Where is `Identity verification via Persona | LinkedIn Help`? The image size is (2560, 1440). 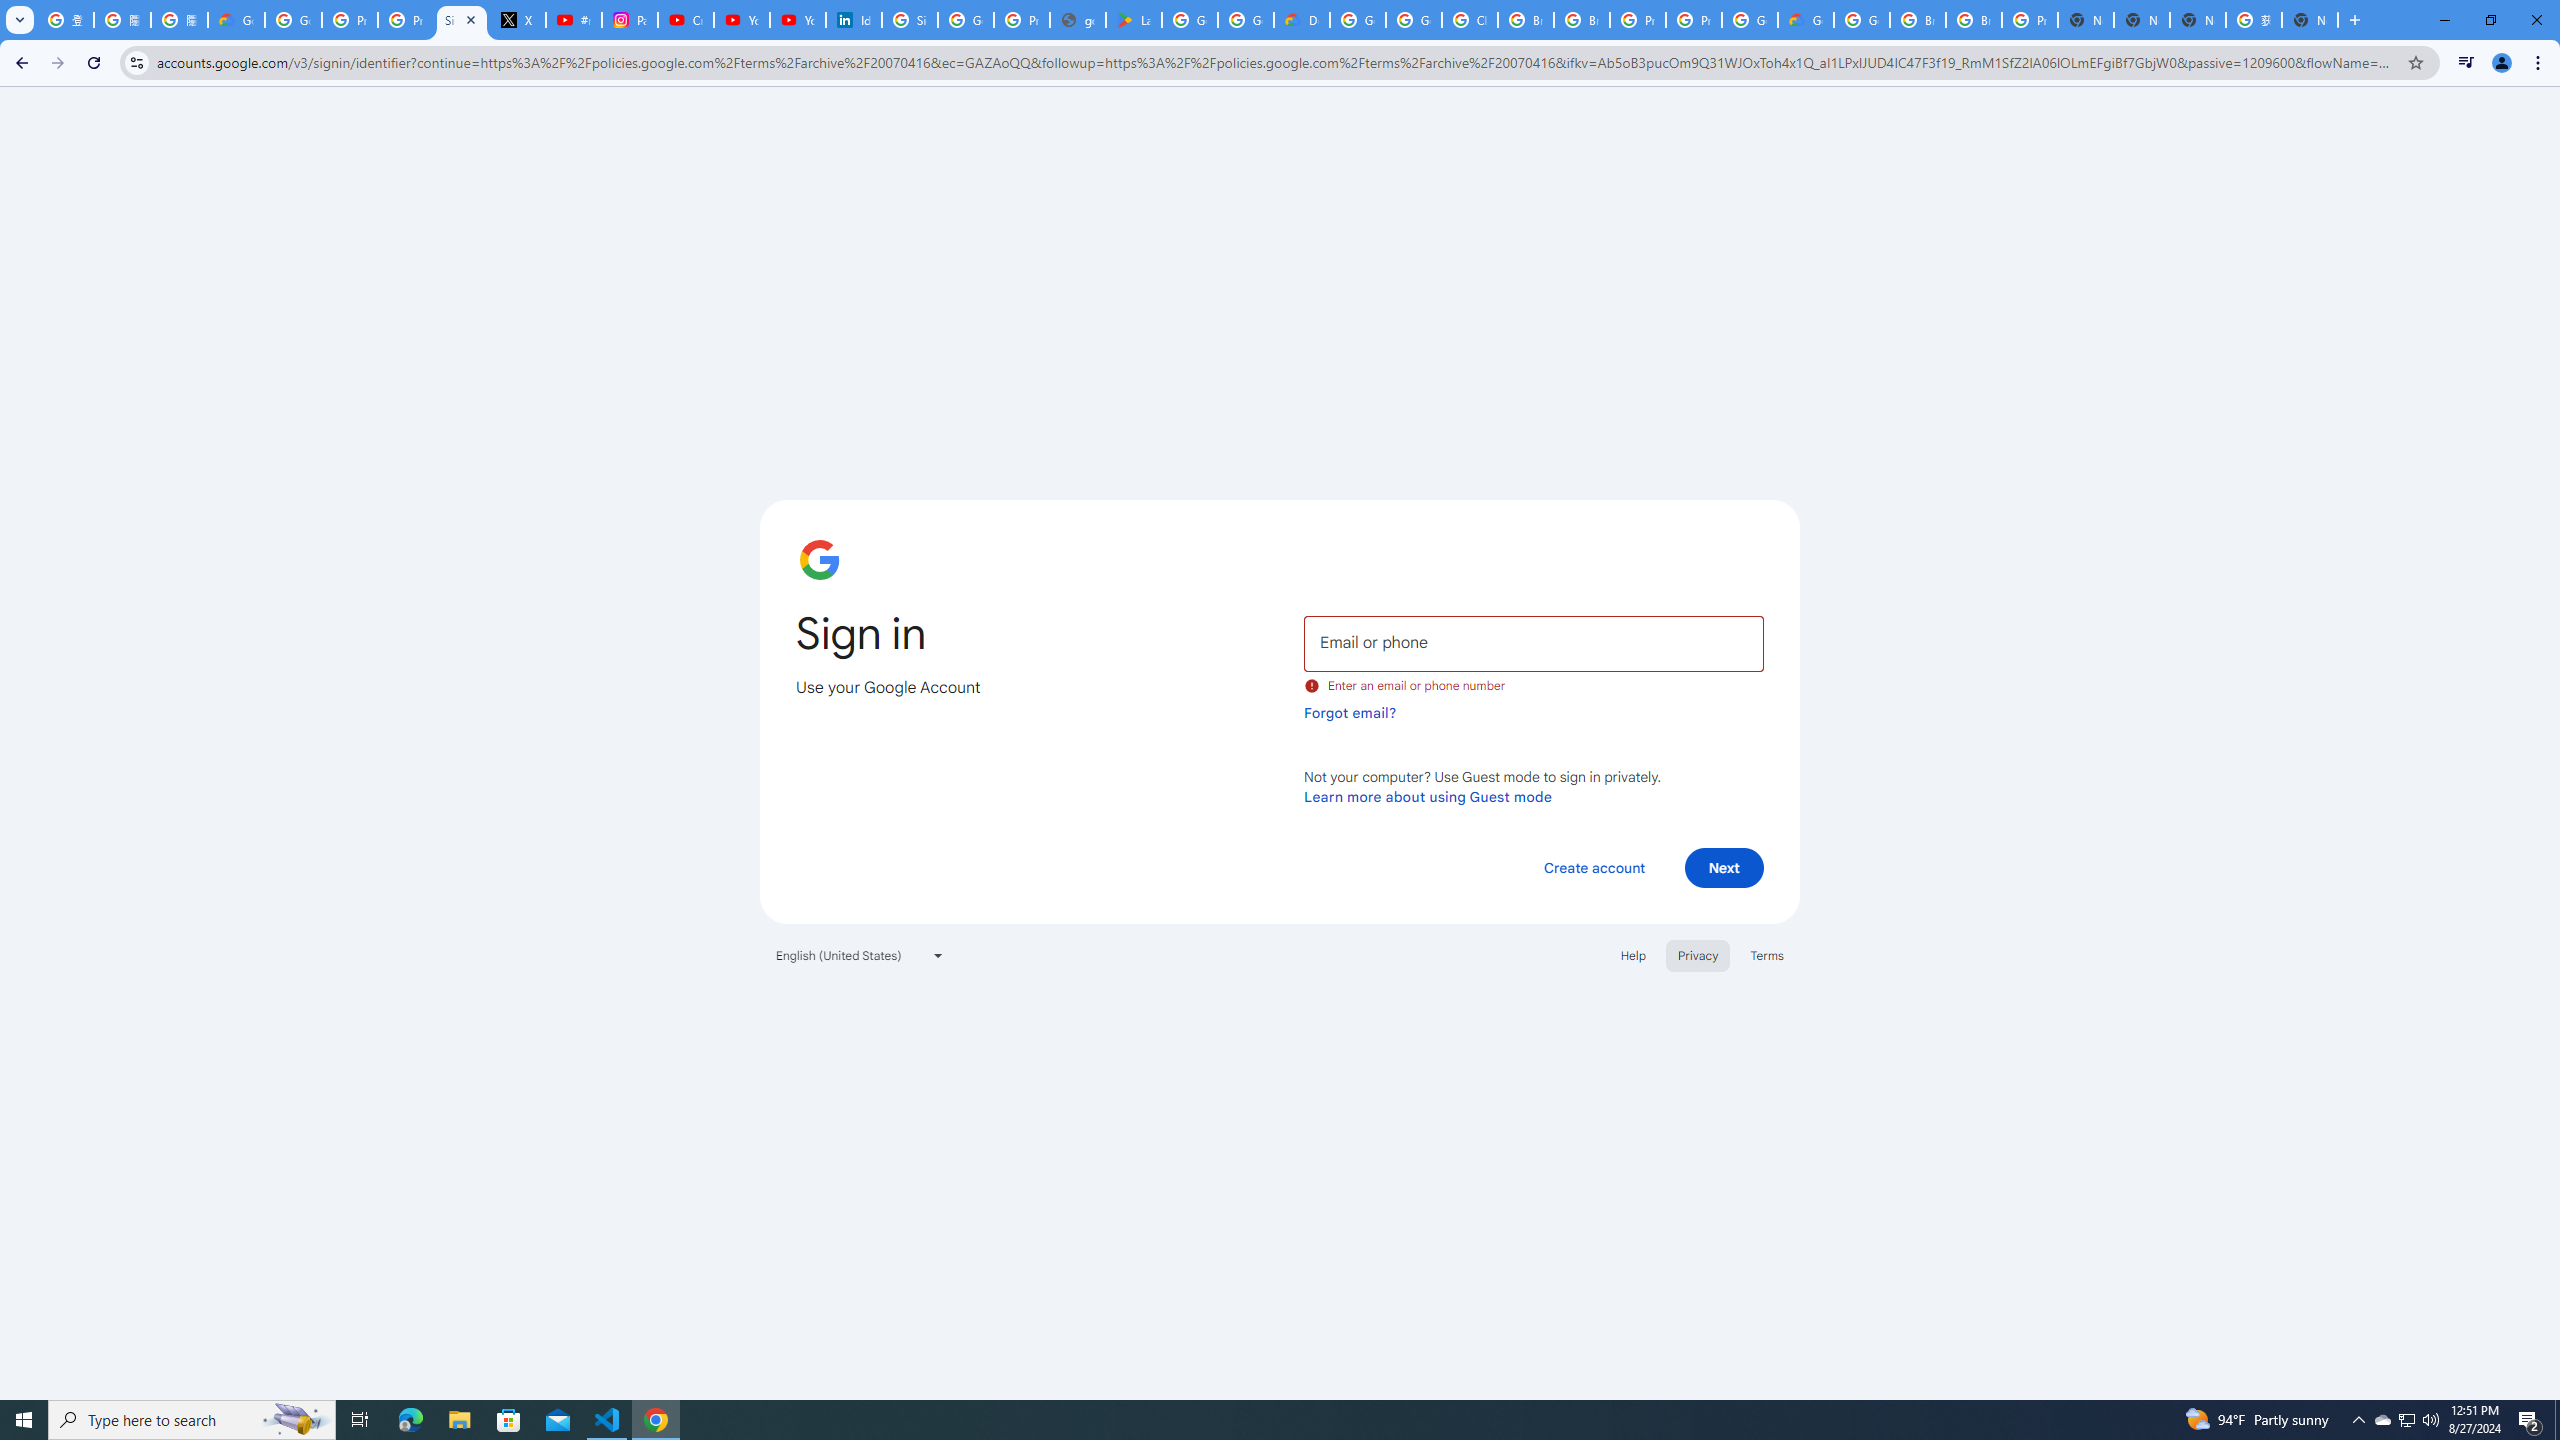
Identity verification via Persona | LinkedIn Help is located at coordinates (853, 20).